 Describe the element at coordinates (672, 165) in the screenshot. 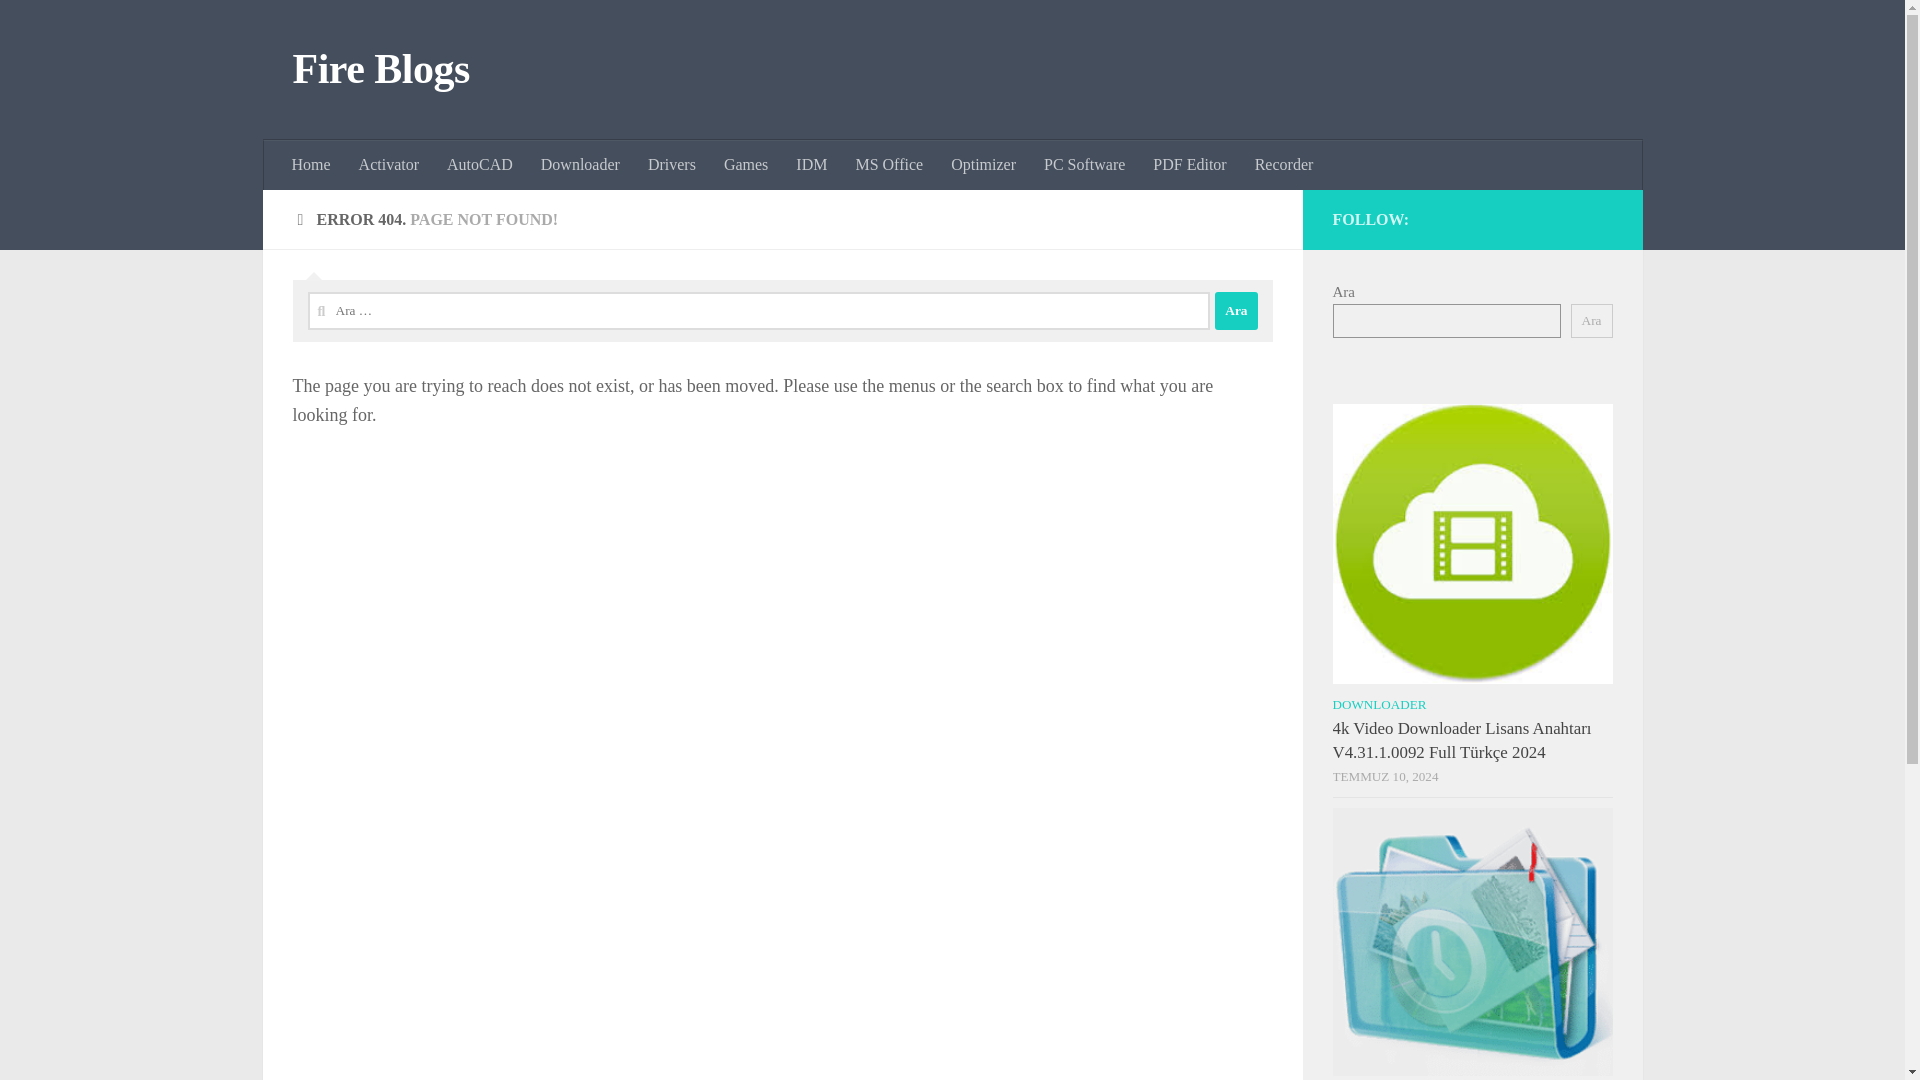

I see `Drivers` at that location.